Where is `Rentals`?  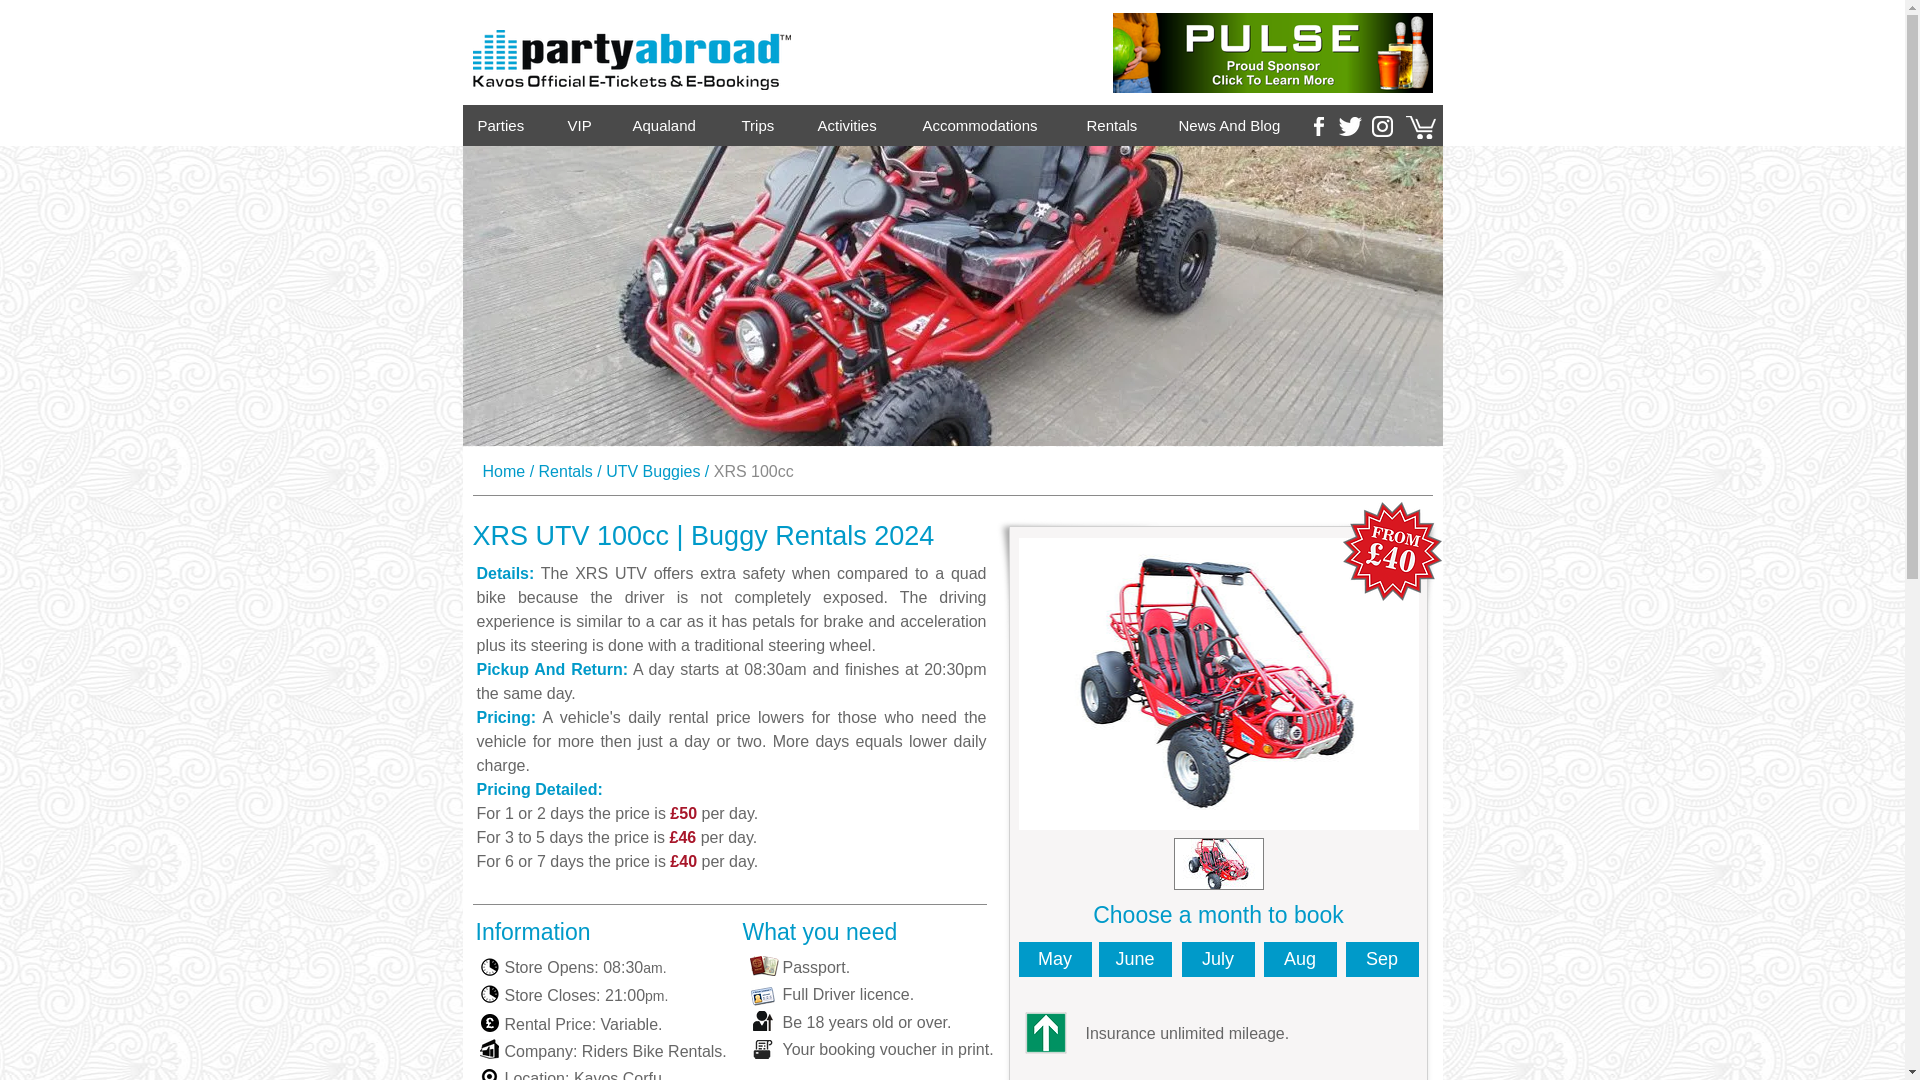 Rentals is located at coordinates (1117, 124).